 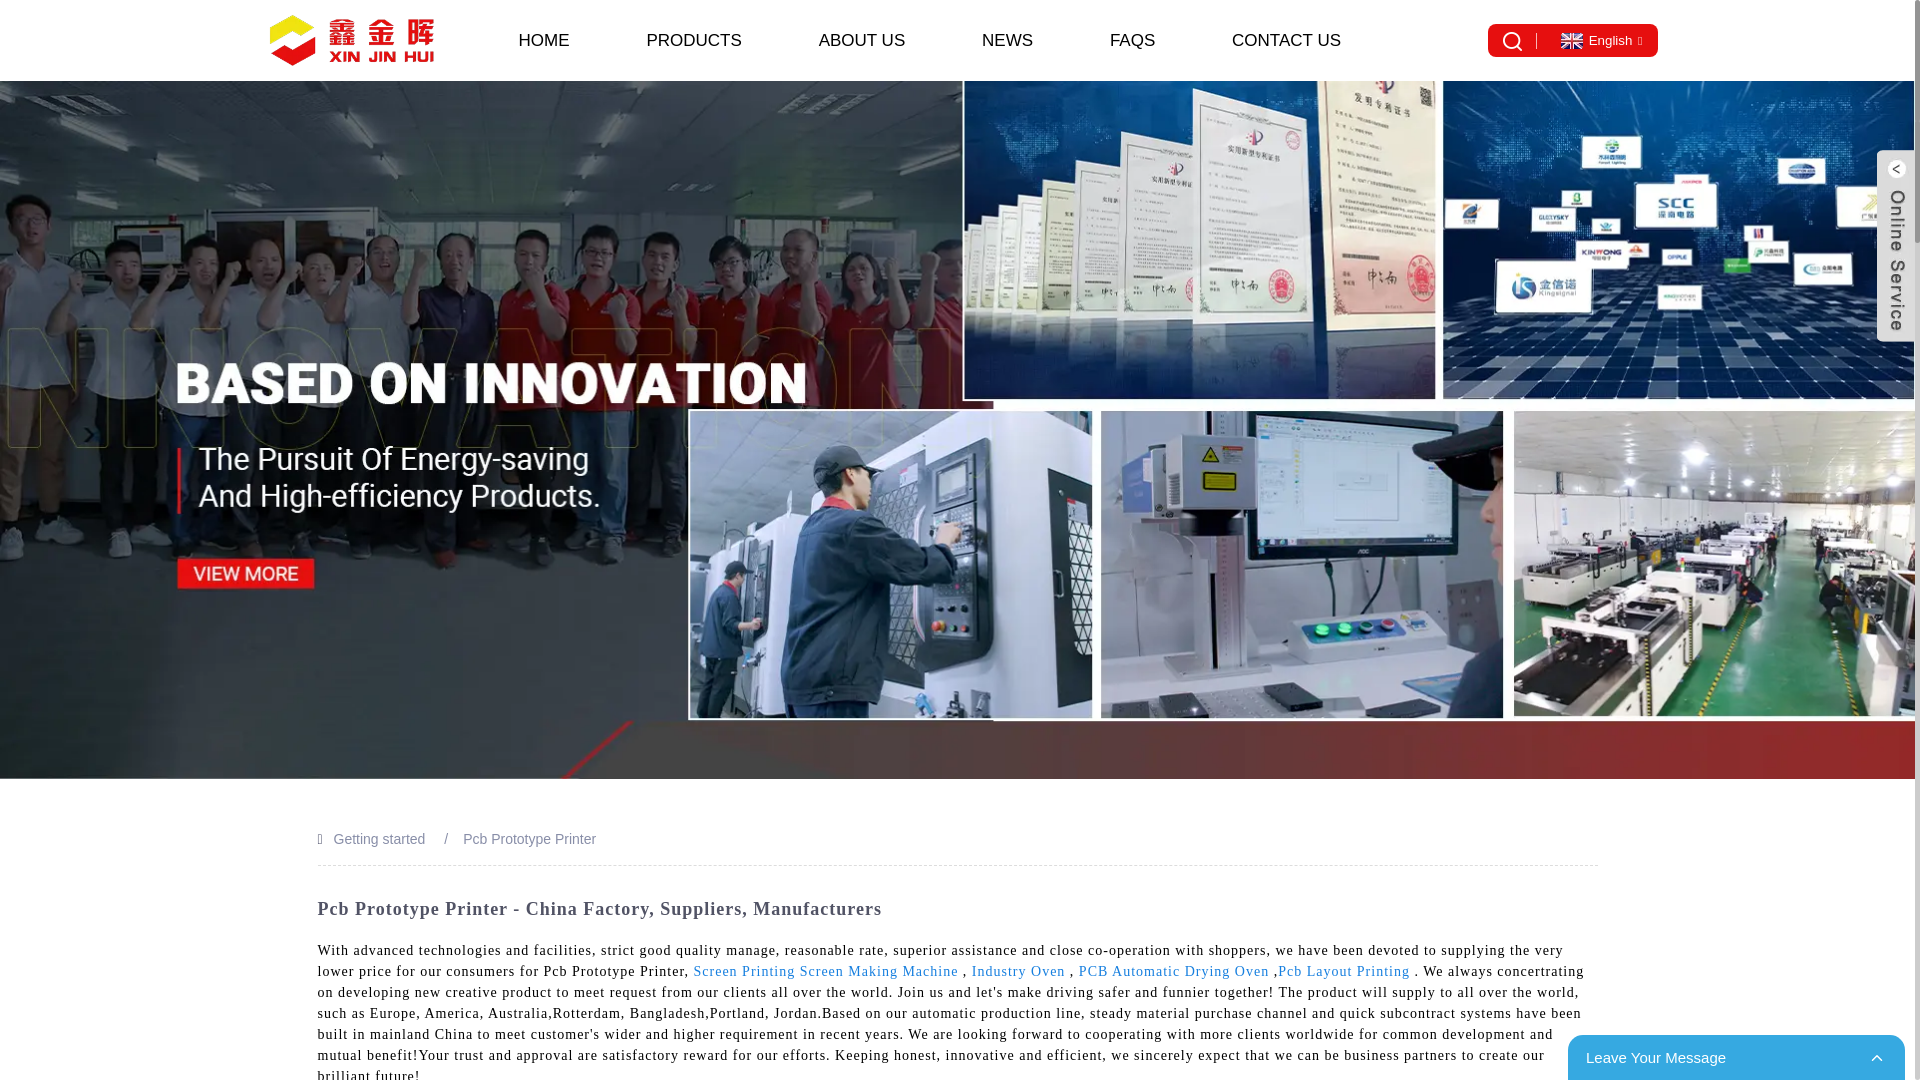 I want to click on Pcb Layout Printing, so click(x=1344, y=971).